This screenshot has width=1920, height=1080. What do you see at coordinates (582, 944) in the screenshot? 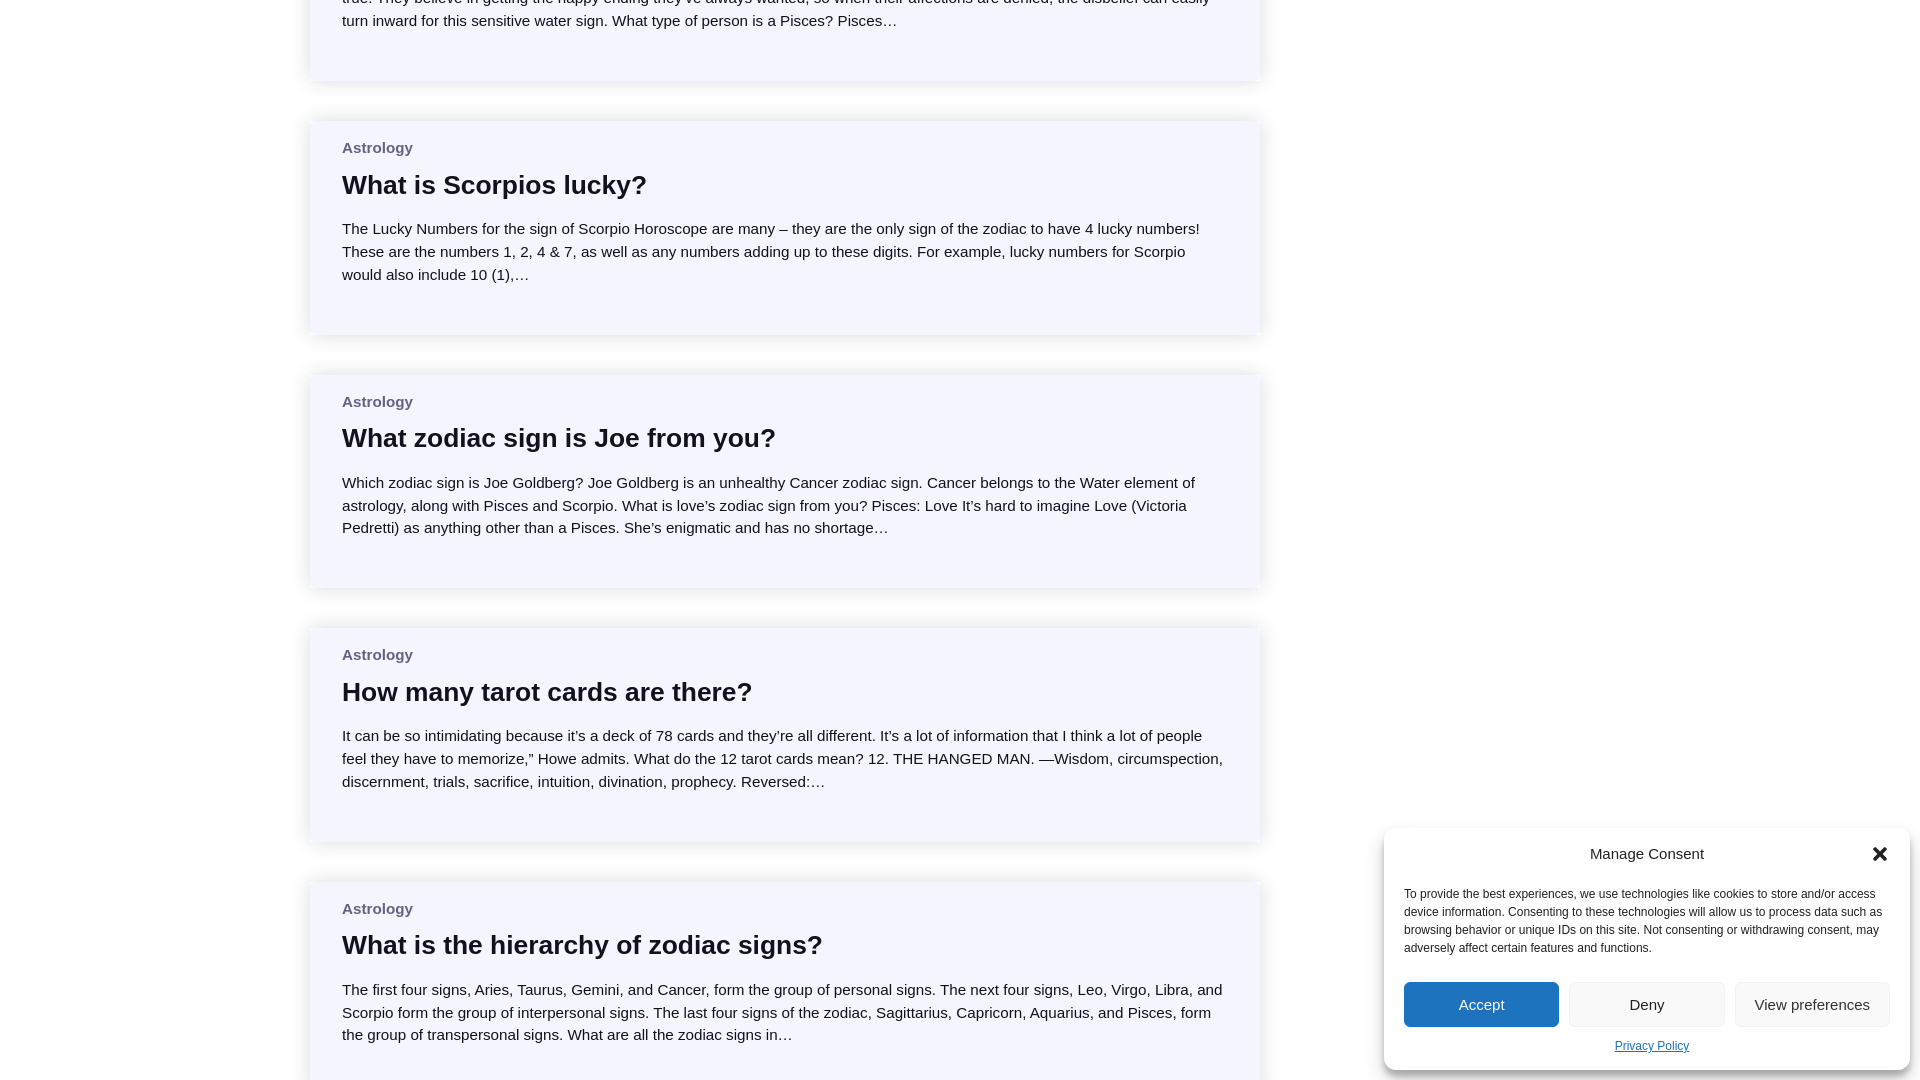
I see `What is the hierarchy of zodiac signs?` at bounding box center [582, 944].